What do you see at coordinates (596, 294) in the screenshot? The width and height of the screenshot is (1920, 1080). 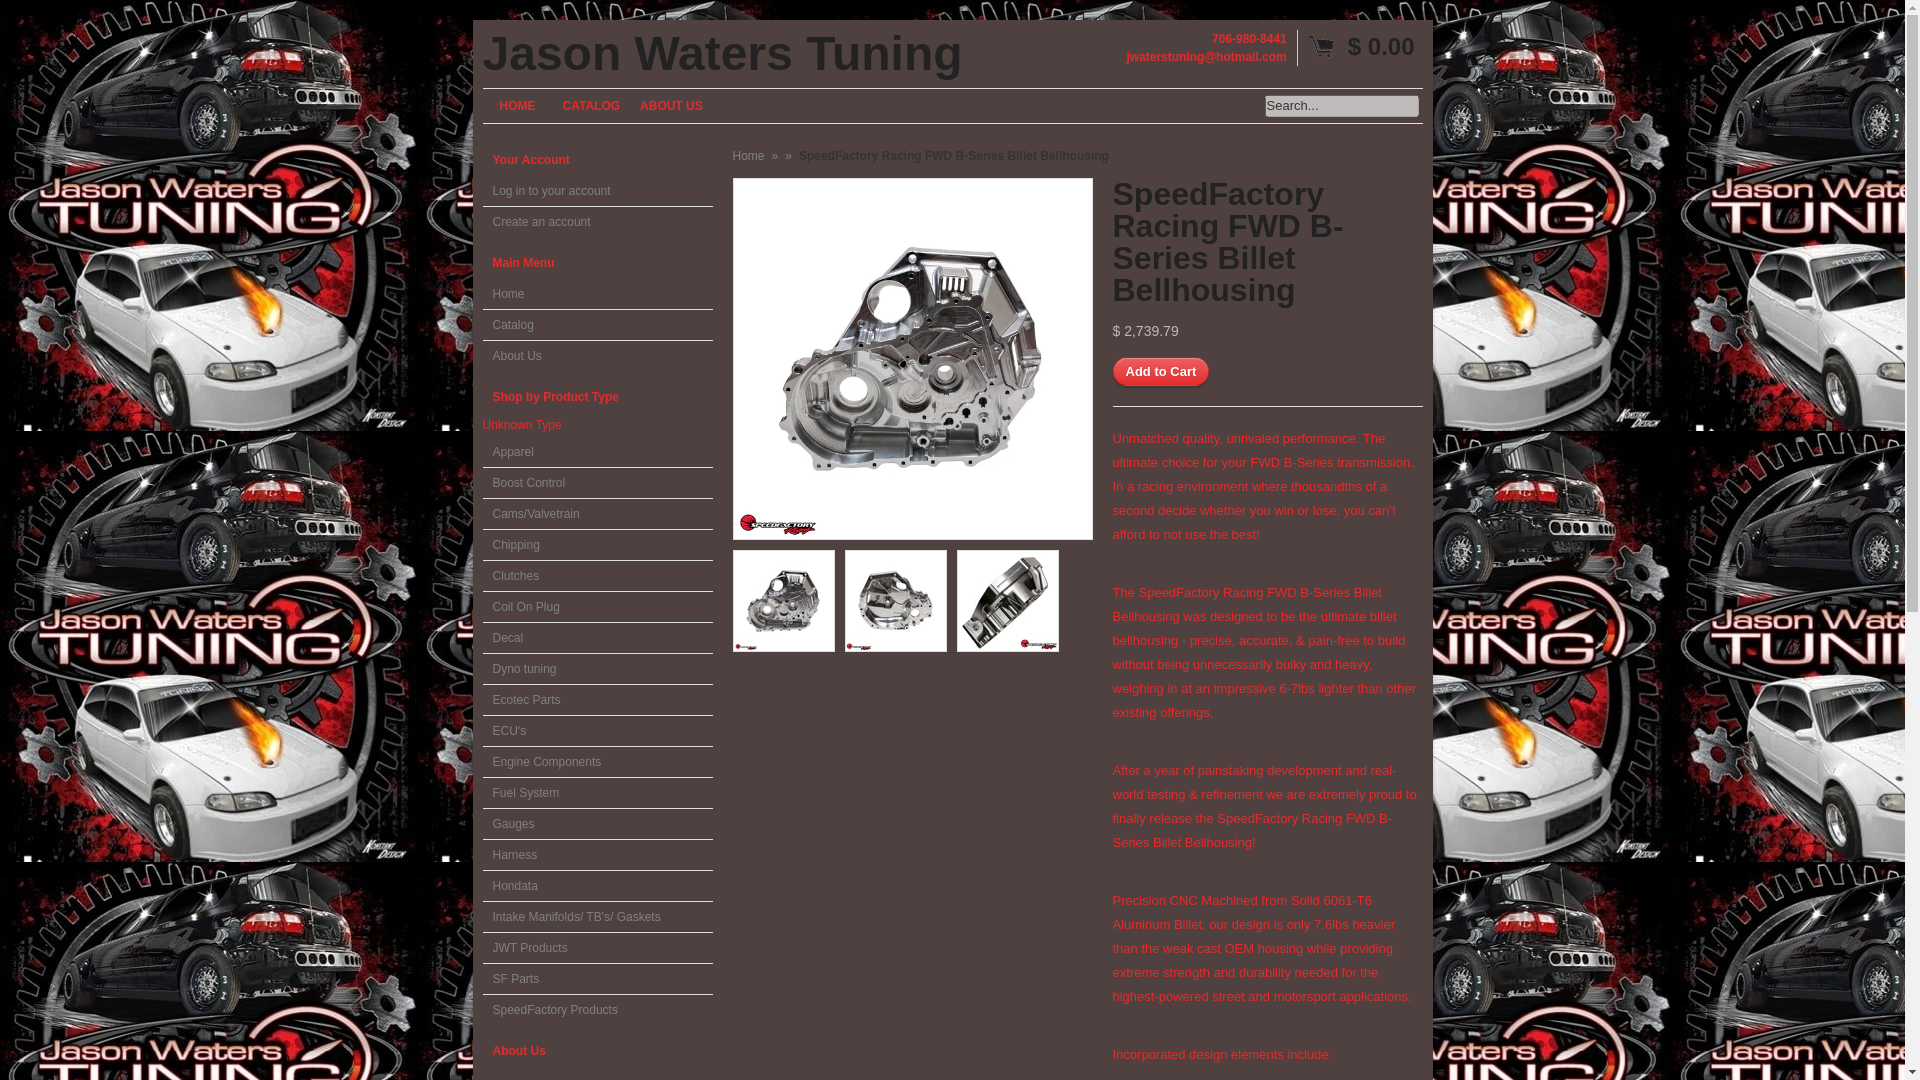 I see `Home` at bounding box center [596, 294].